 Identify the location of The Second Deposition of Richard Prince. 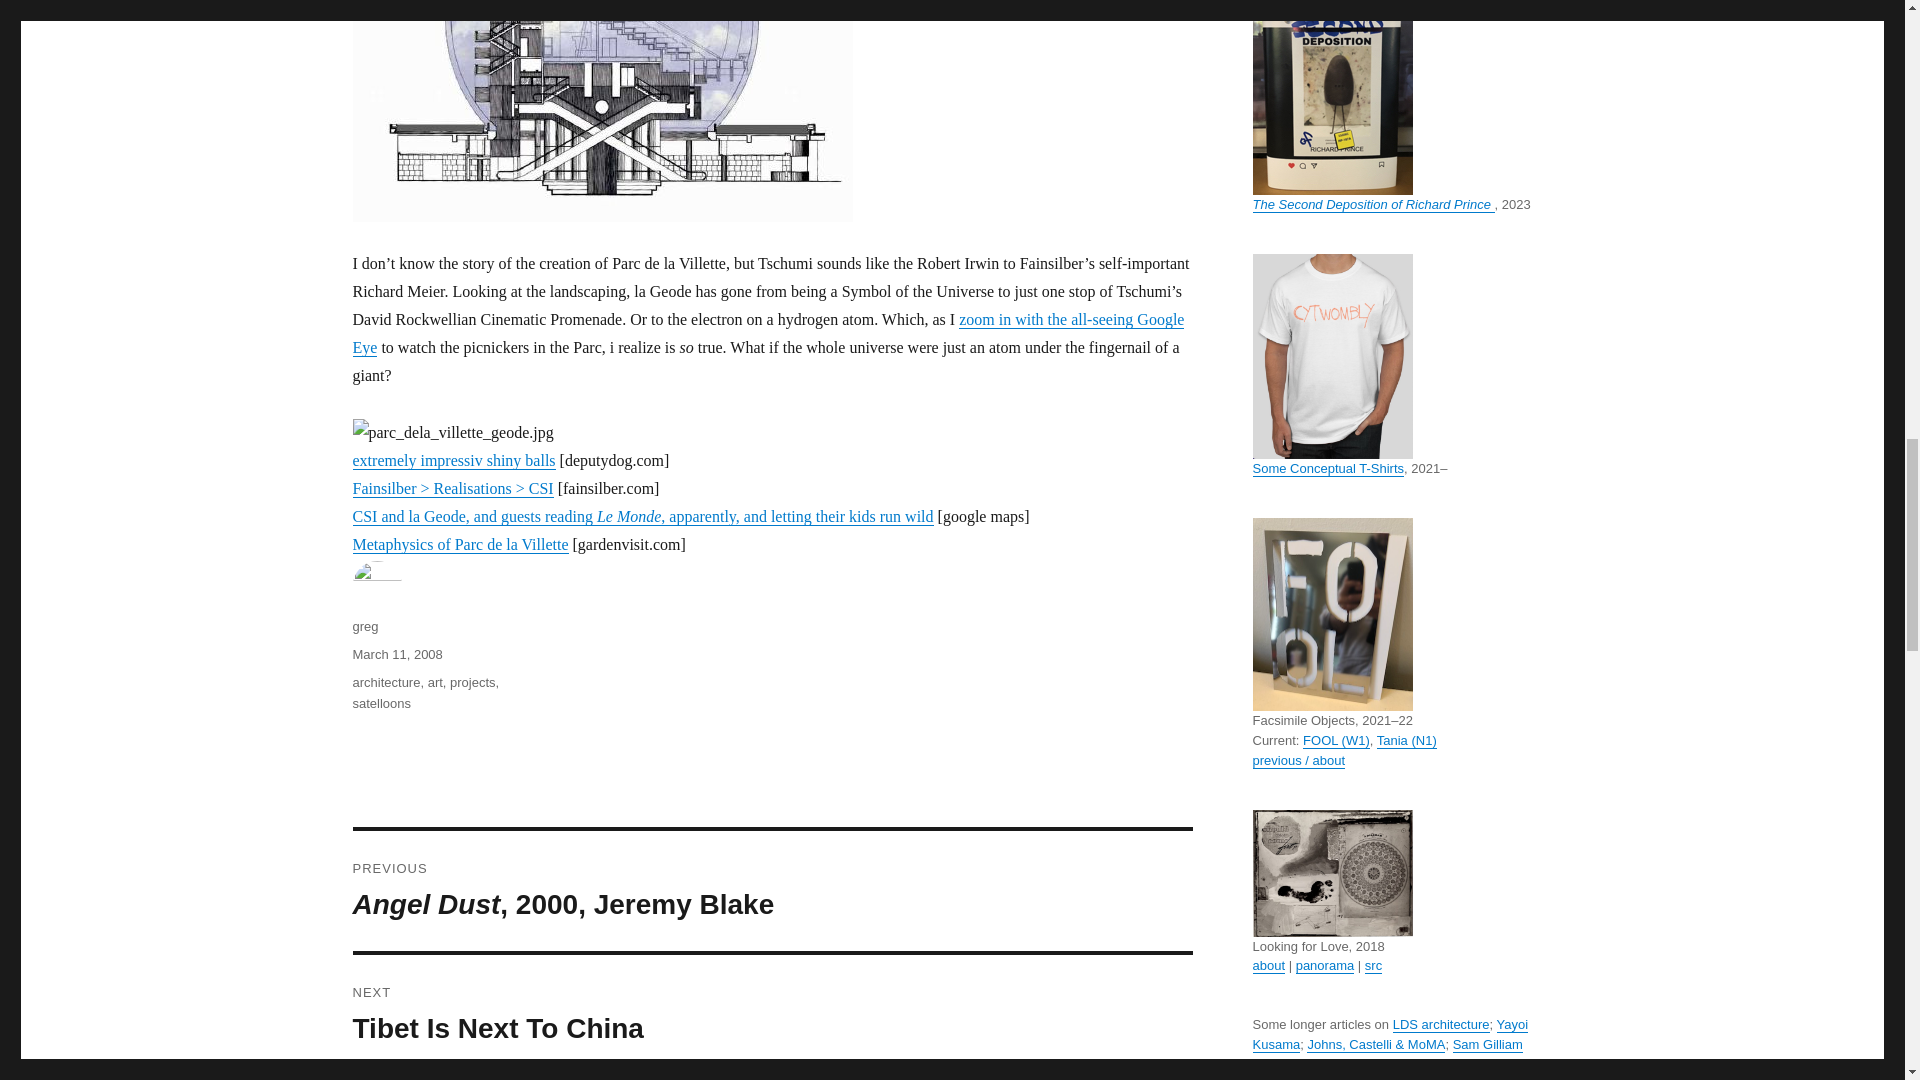
(1372, 204).